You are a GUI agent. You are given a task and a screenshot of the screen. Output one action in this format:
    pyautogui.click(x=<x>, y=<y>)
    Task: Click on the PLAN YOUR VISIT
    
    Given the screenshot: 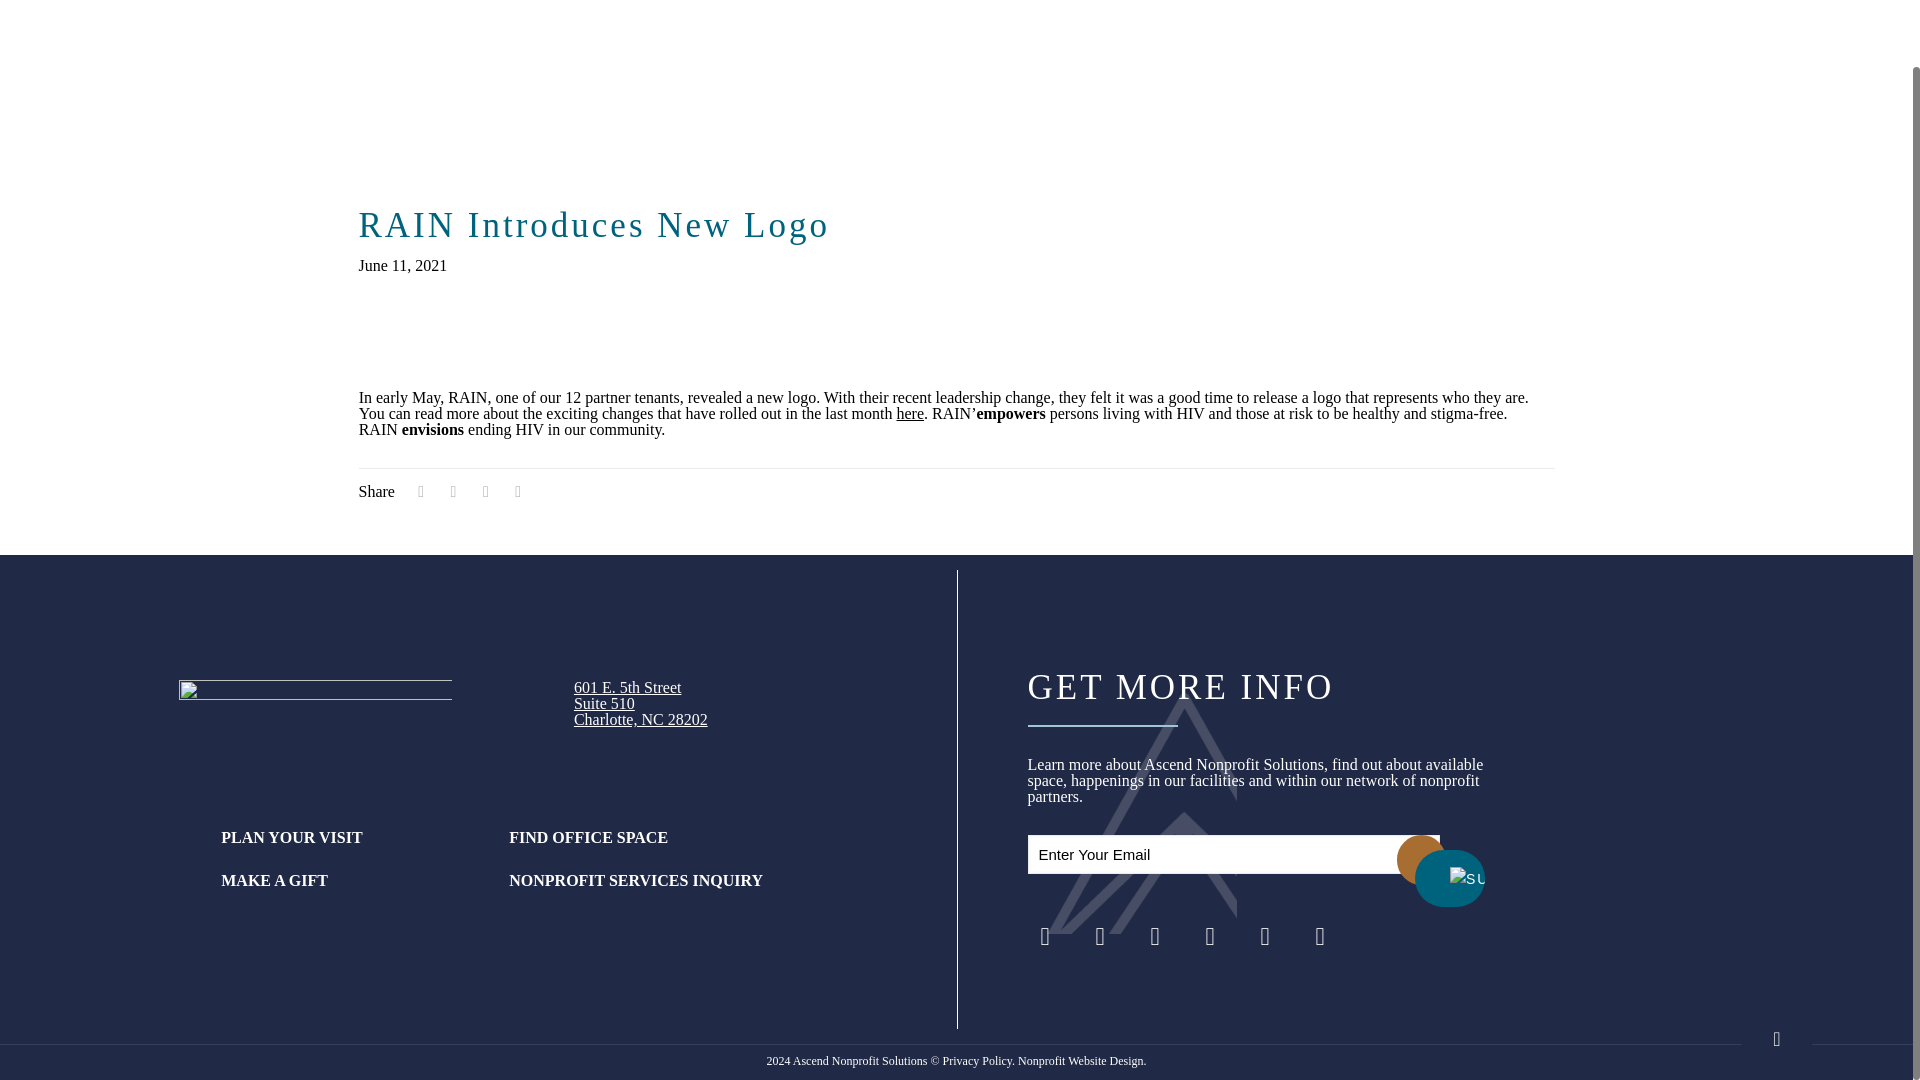 What is the action you would take?
    pyautogui.click(x=1156, y=936)
    